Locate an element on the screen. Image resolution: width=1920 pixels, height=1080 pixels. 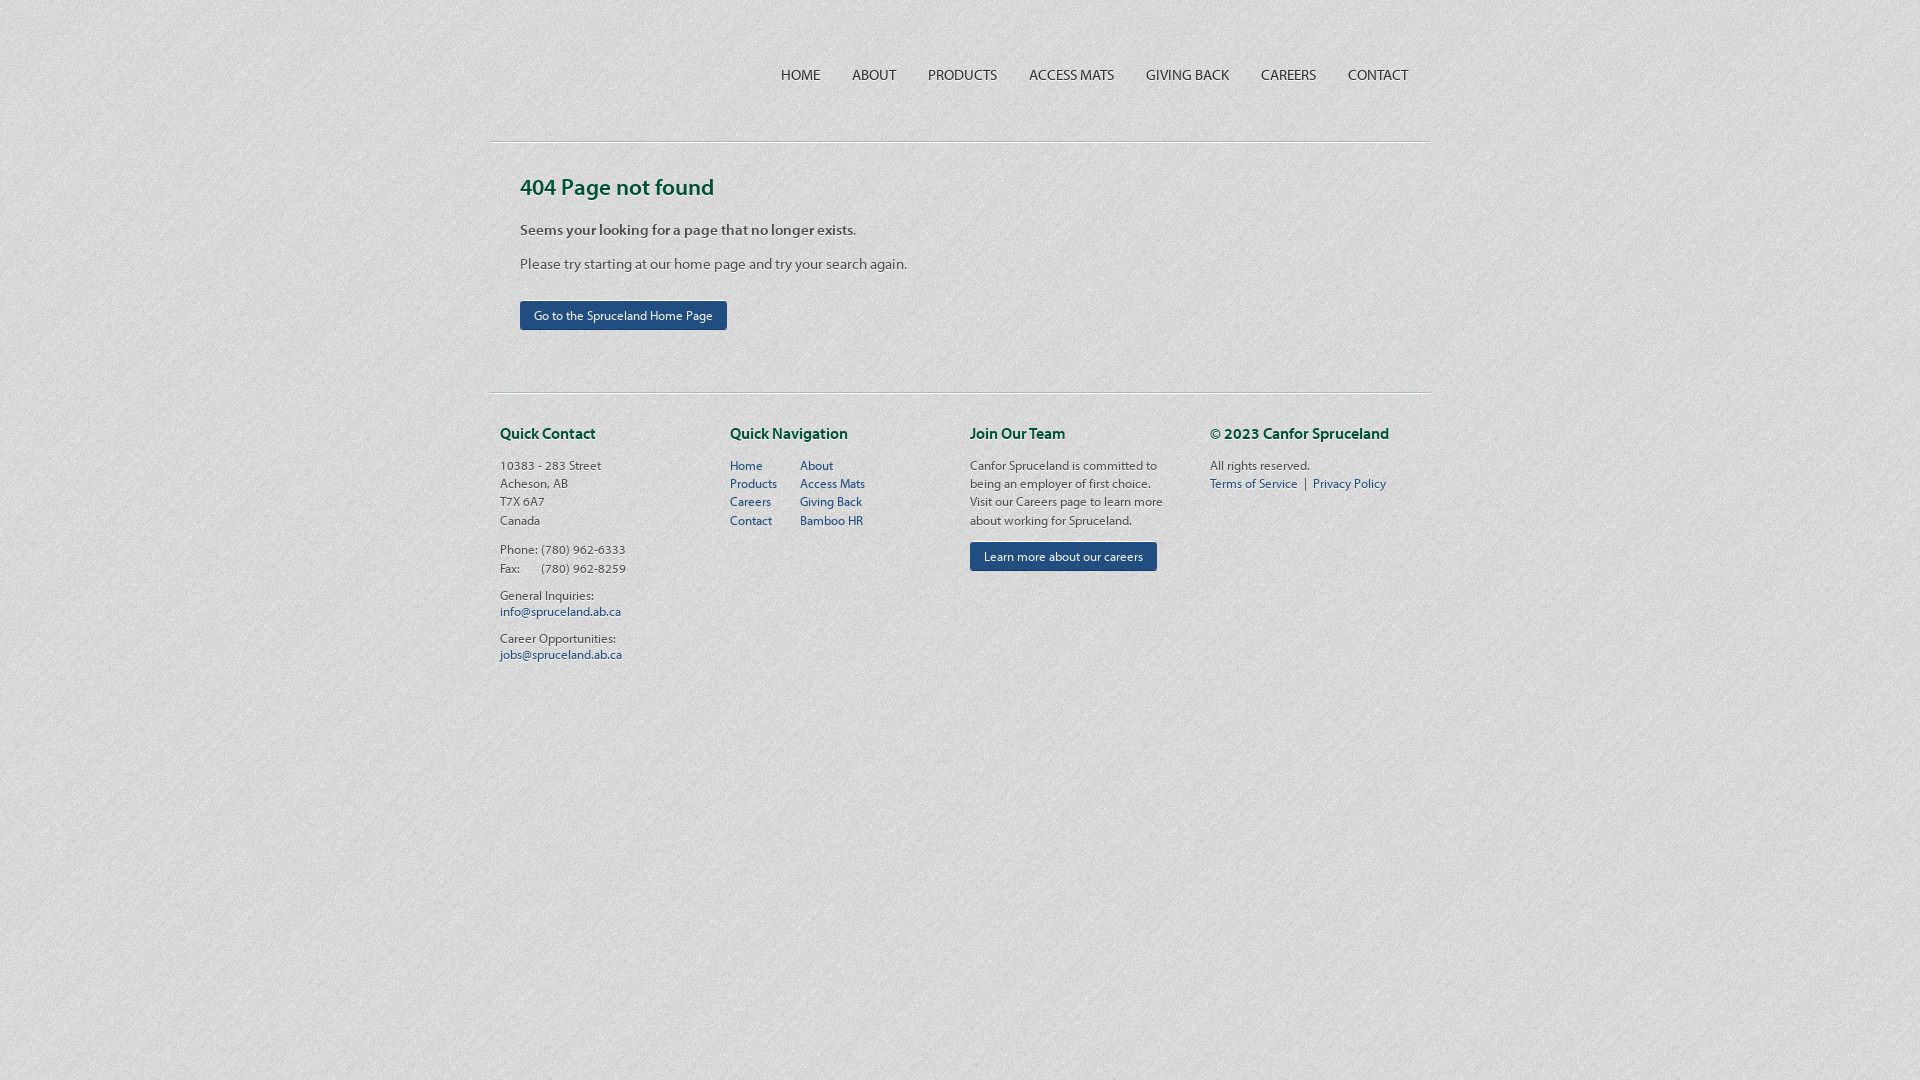
CONTACT is located at coordinates (1378, 74).